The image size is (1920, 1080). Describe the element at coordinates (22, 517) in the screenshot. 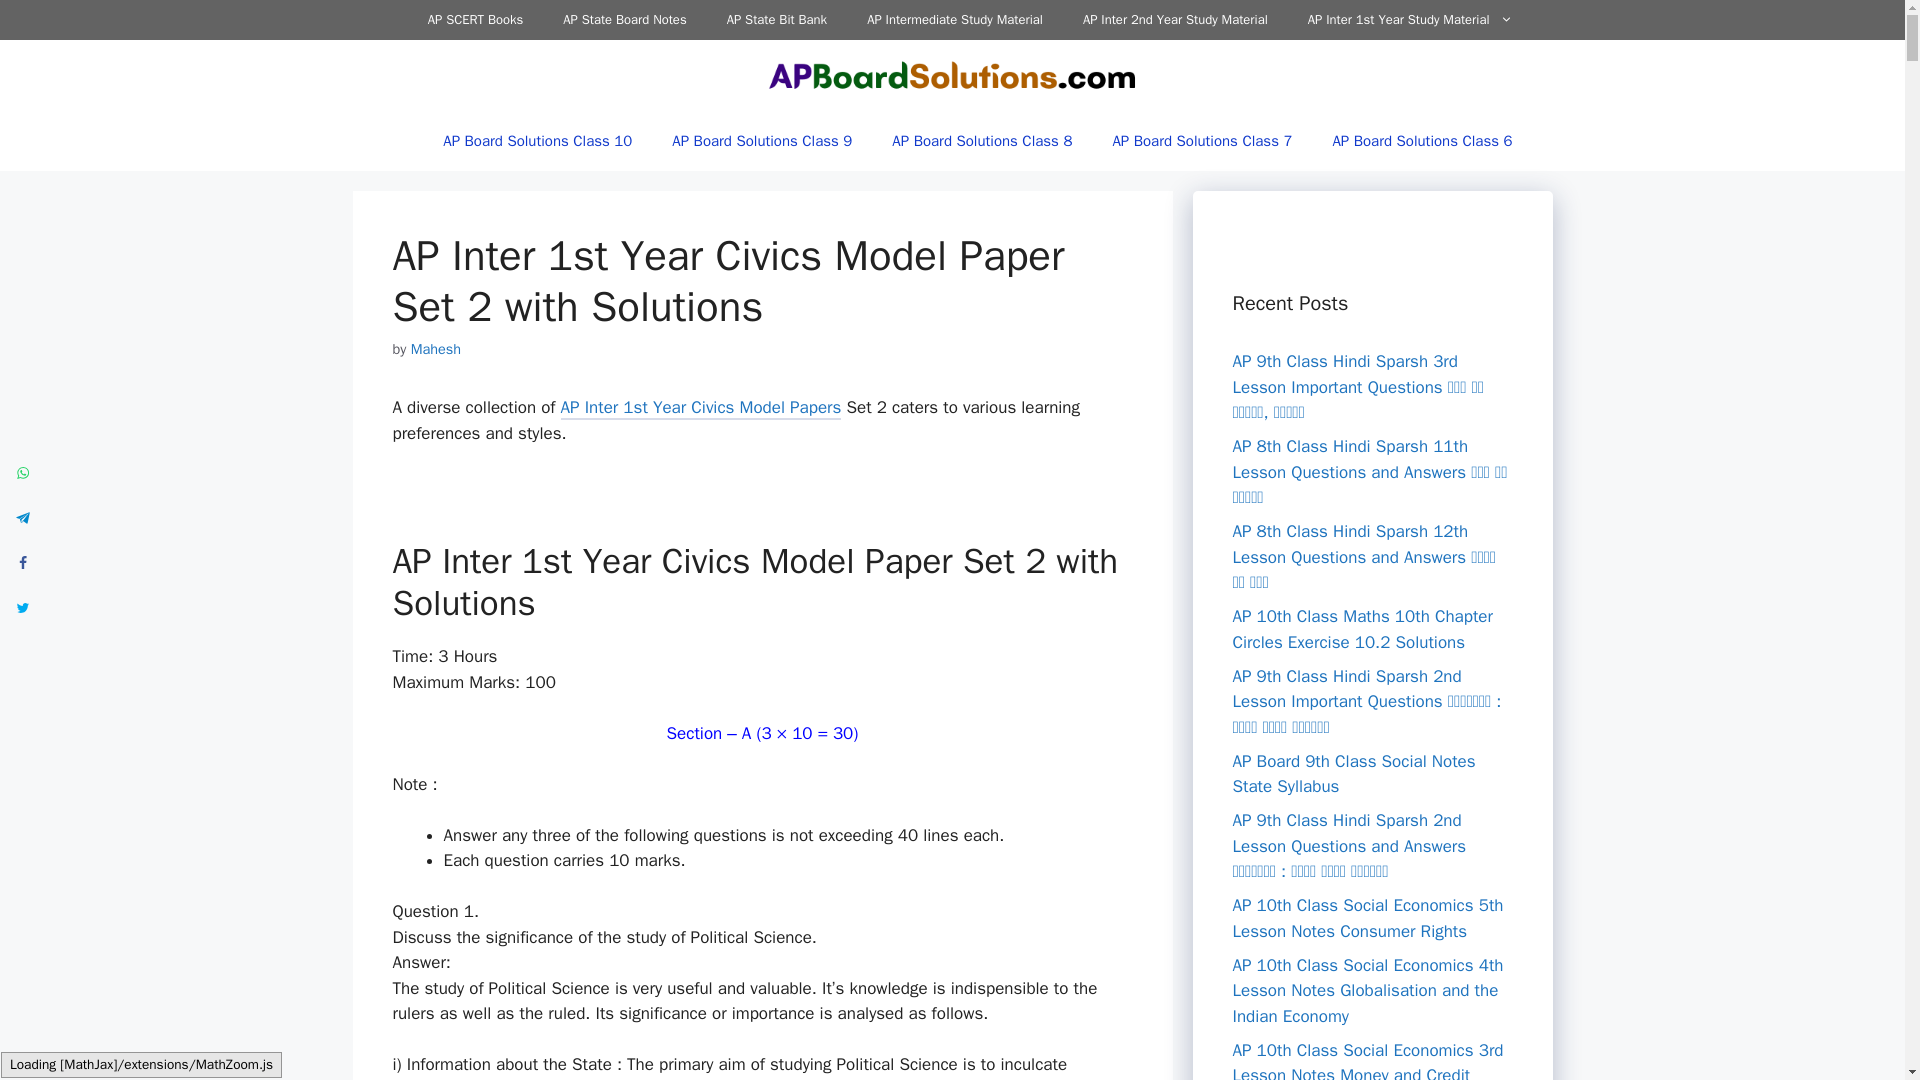

I see `Share on Telegram` at that location.